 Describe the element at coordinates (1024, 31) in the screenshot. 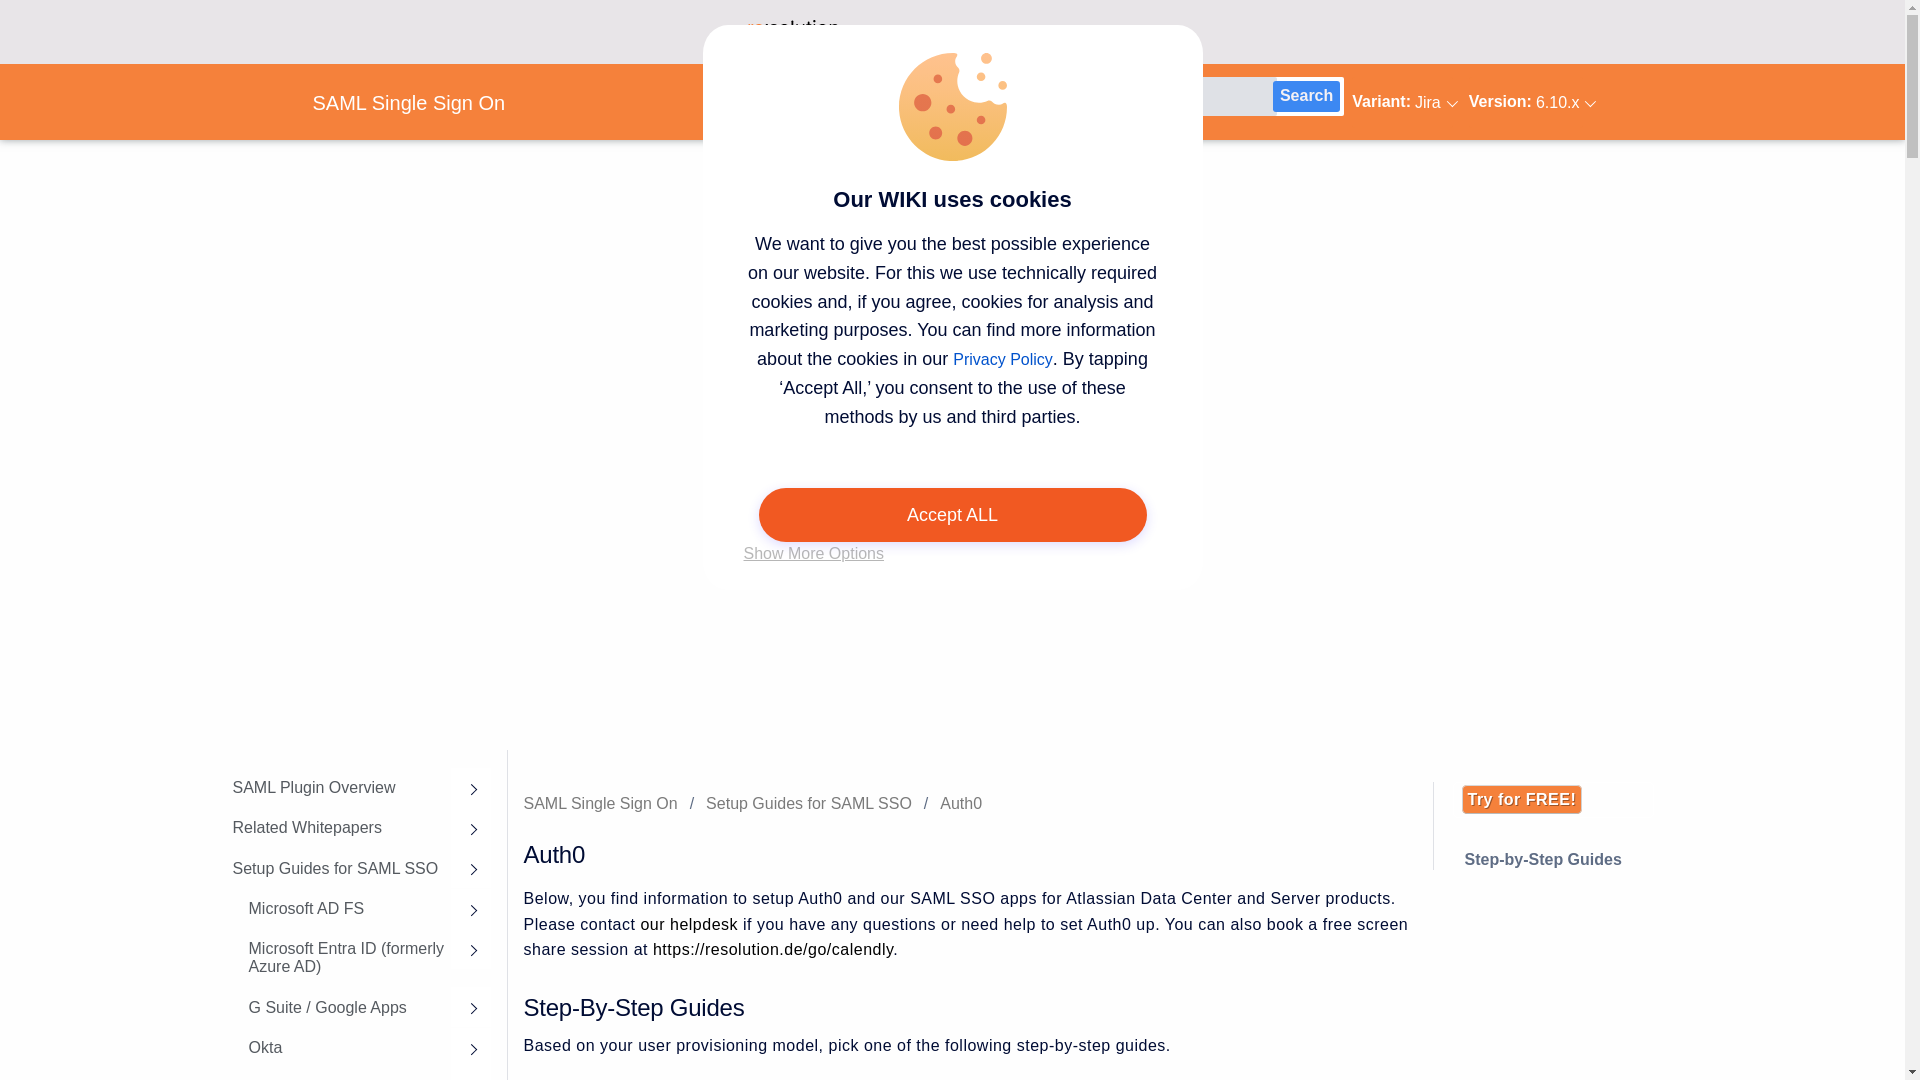

I see `Blog` at that location.